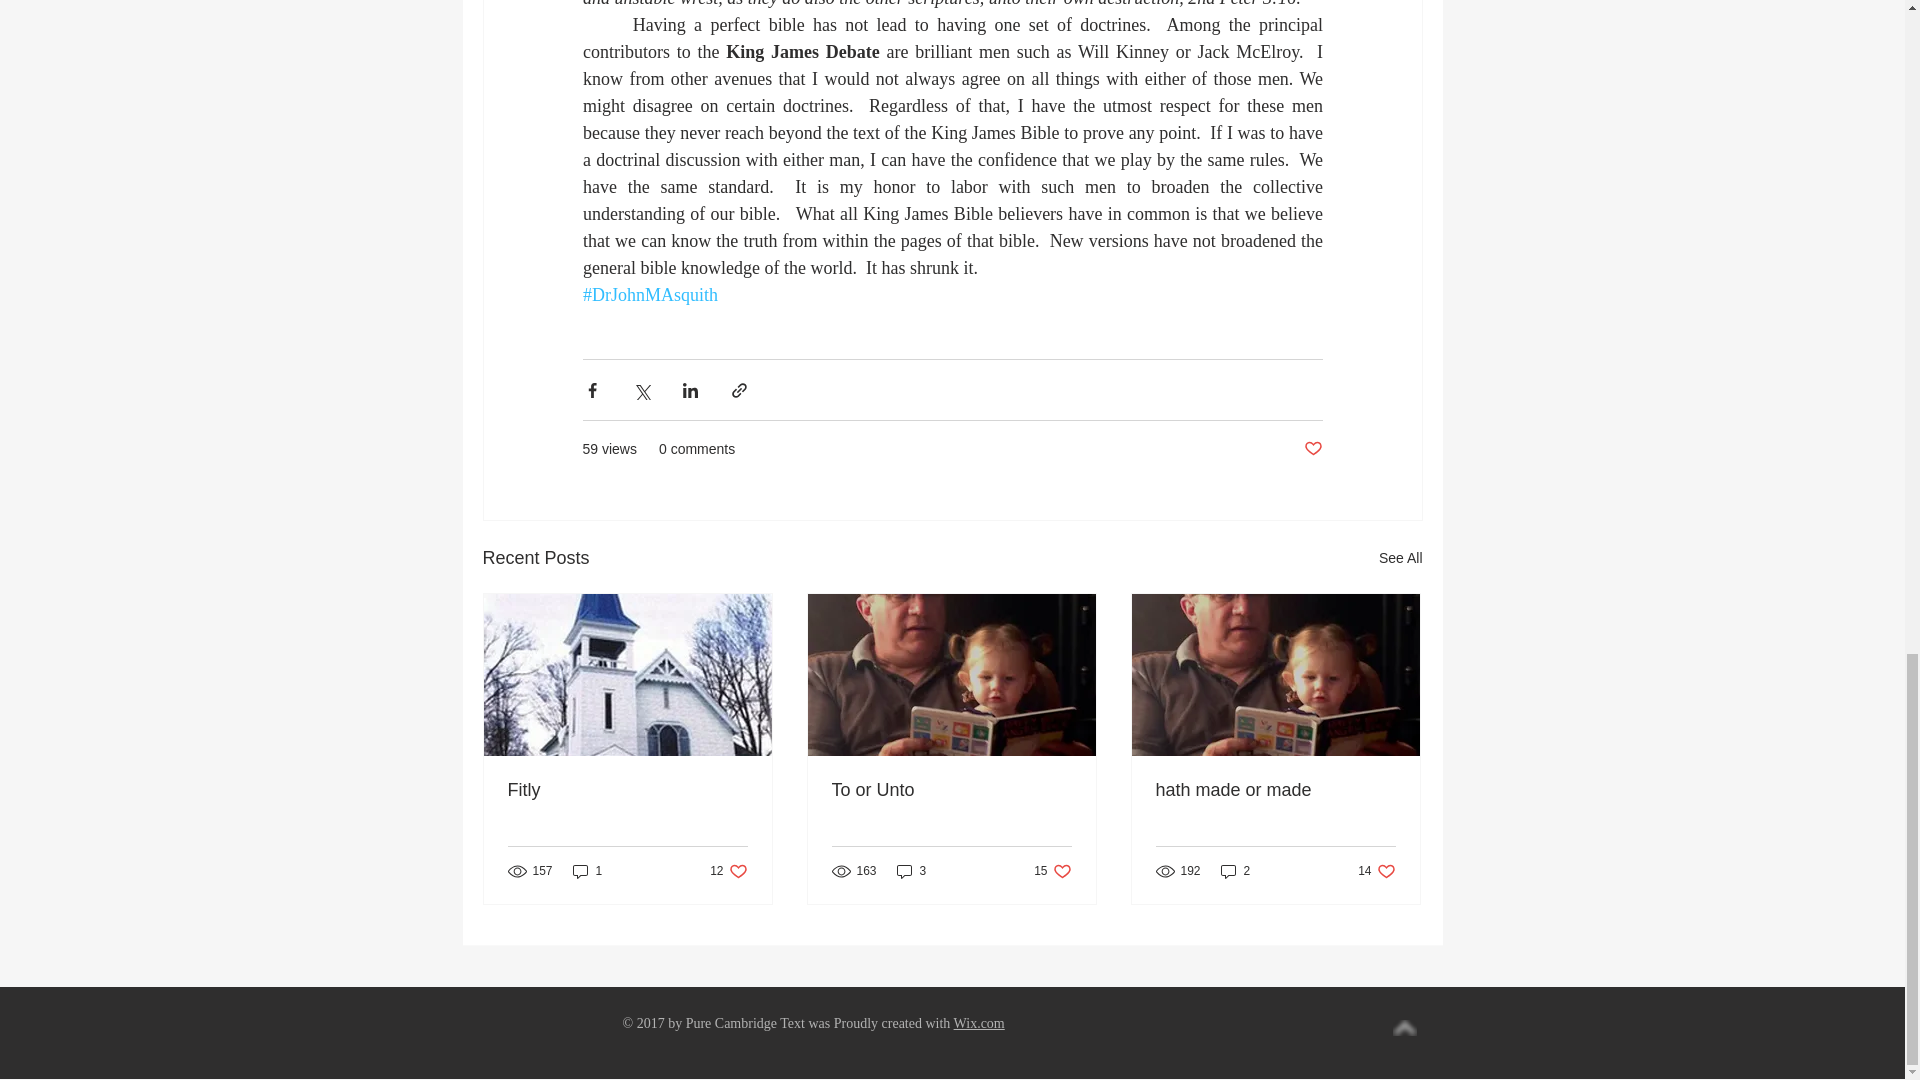 The height and width of the screenshot is (1080, 1920). I want to click on 2, so click(1236, 871).